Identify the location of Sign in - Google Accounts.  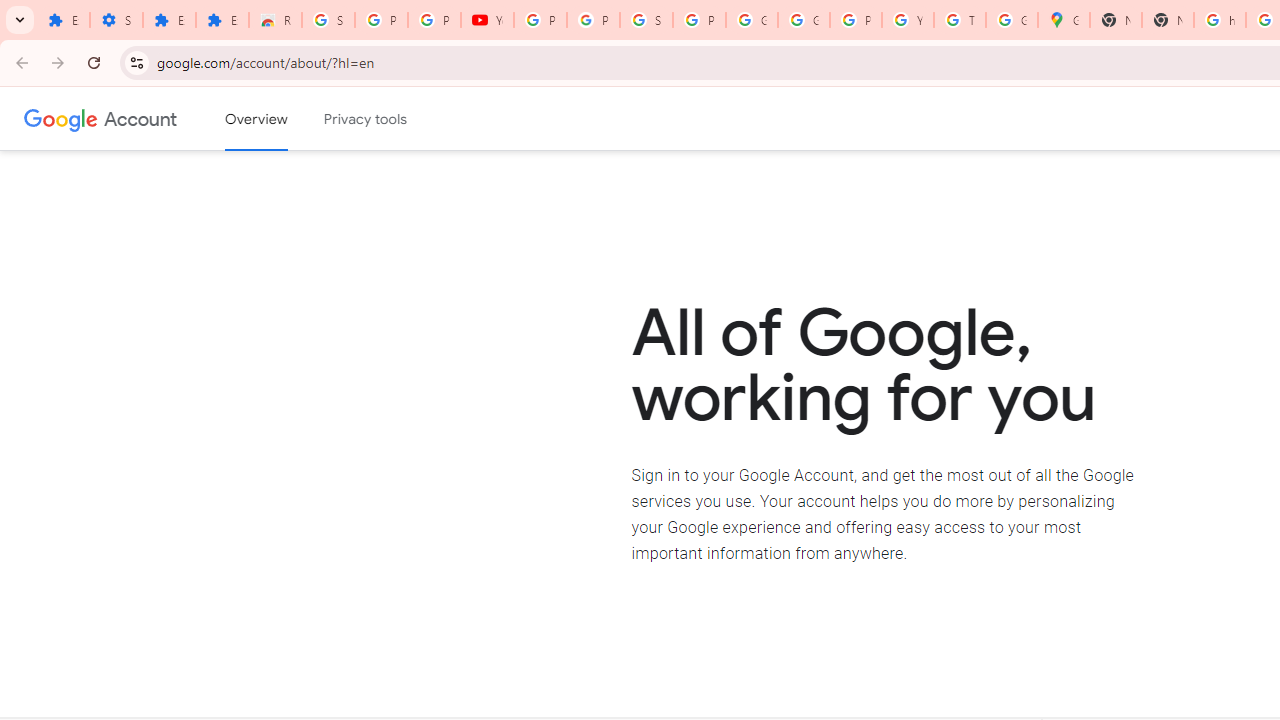
(646, 20).